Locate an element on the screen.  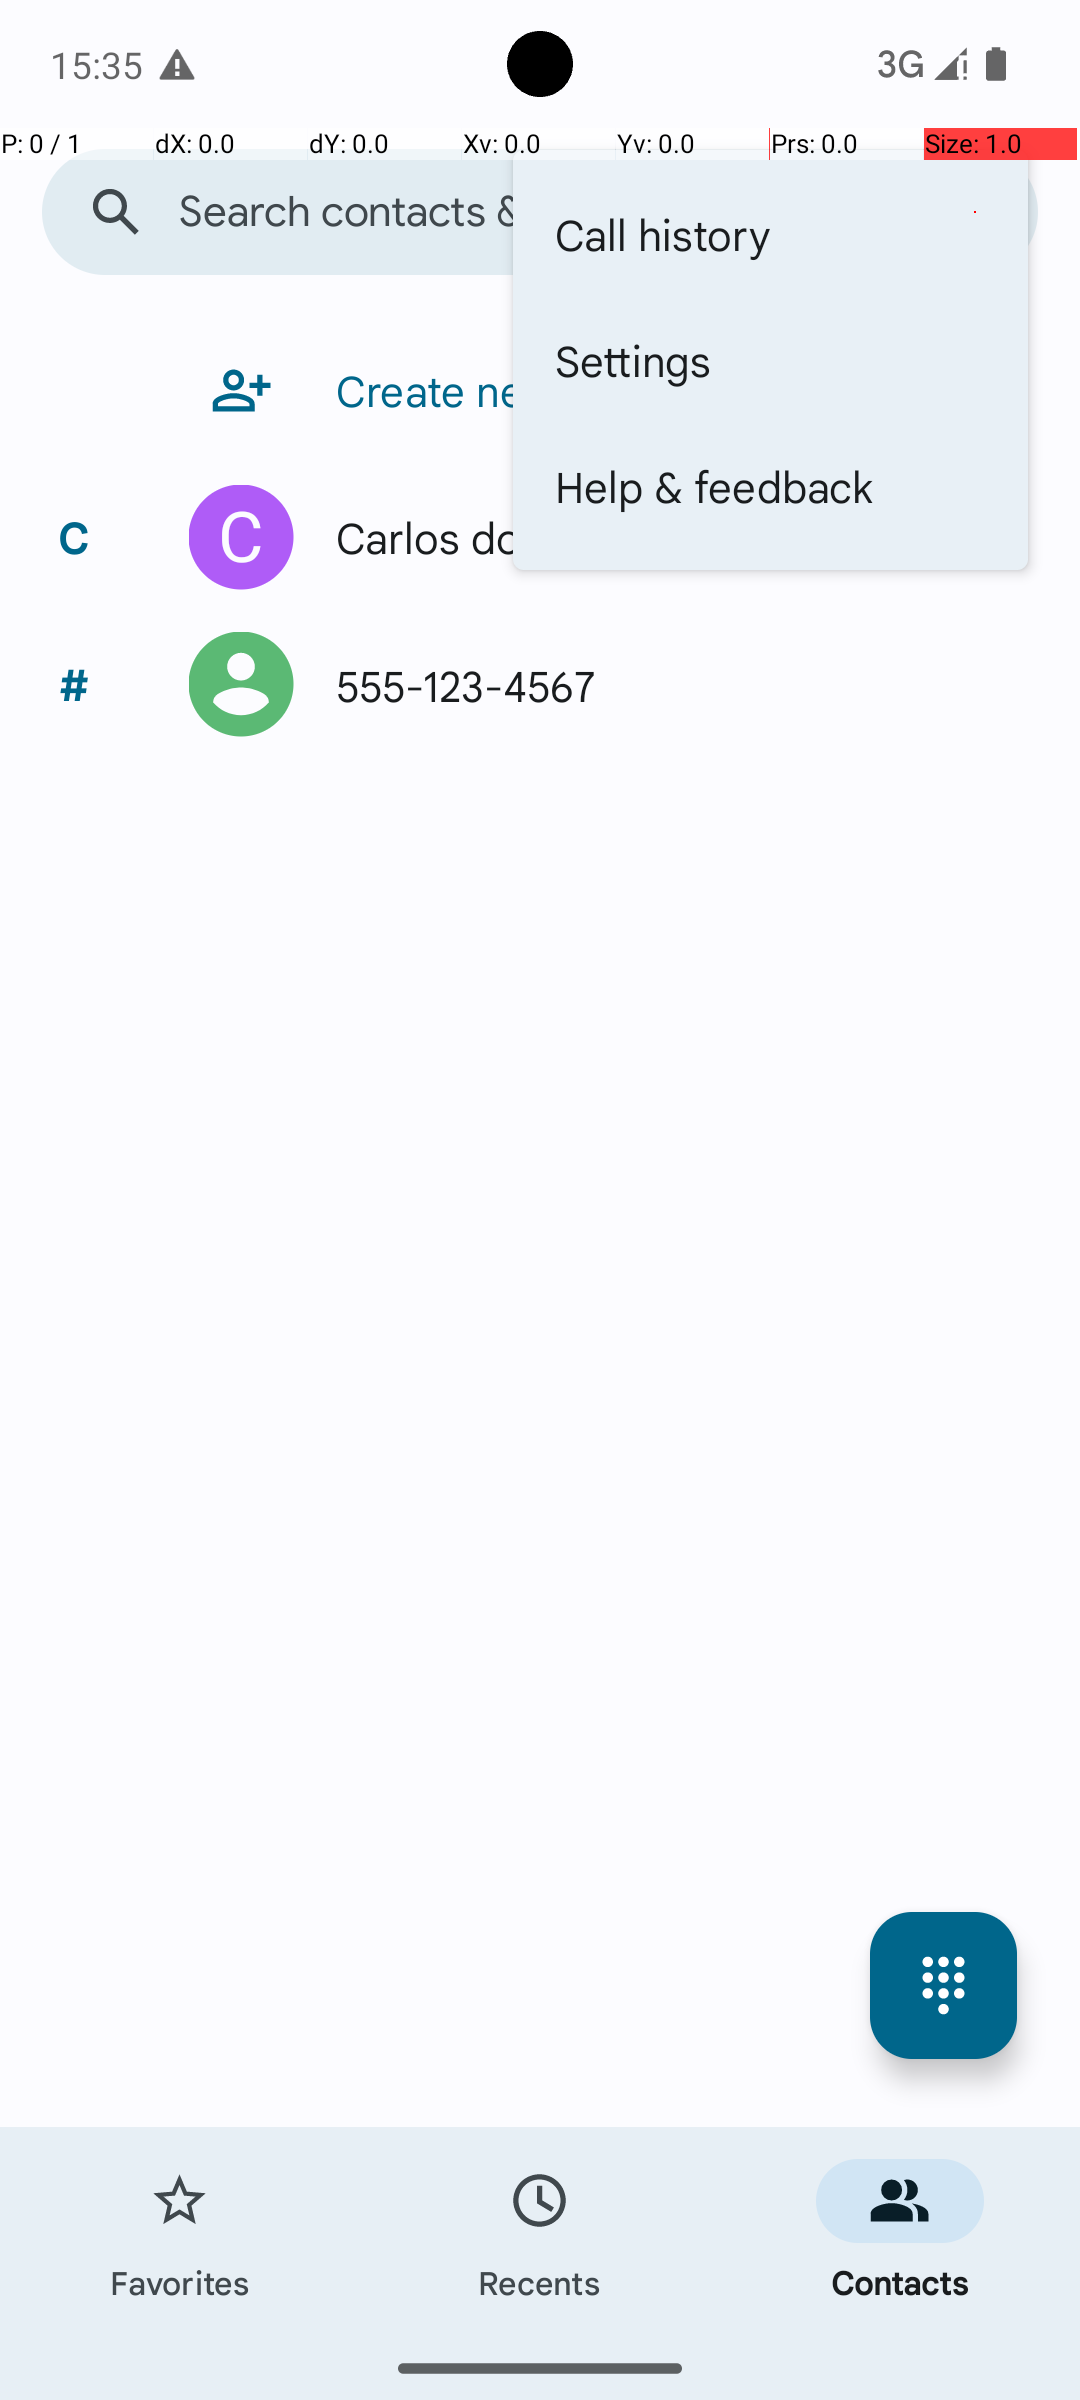
Call history is located at coordinates (770, 234).